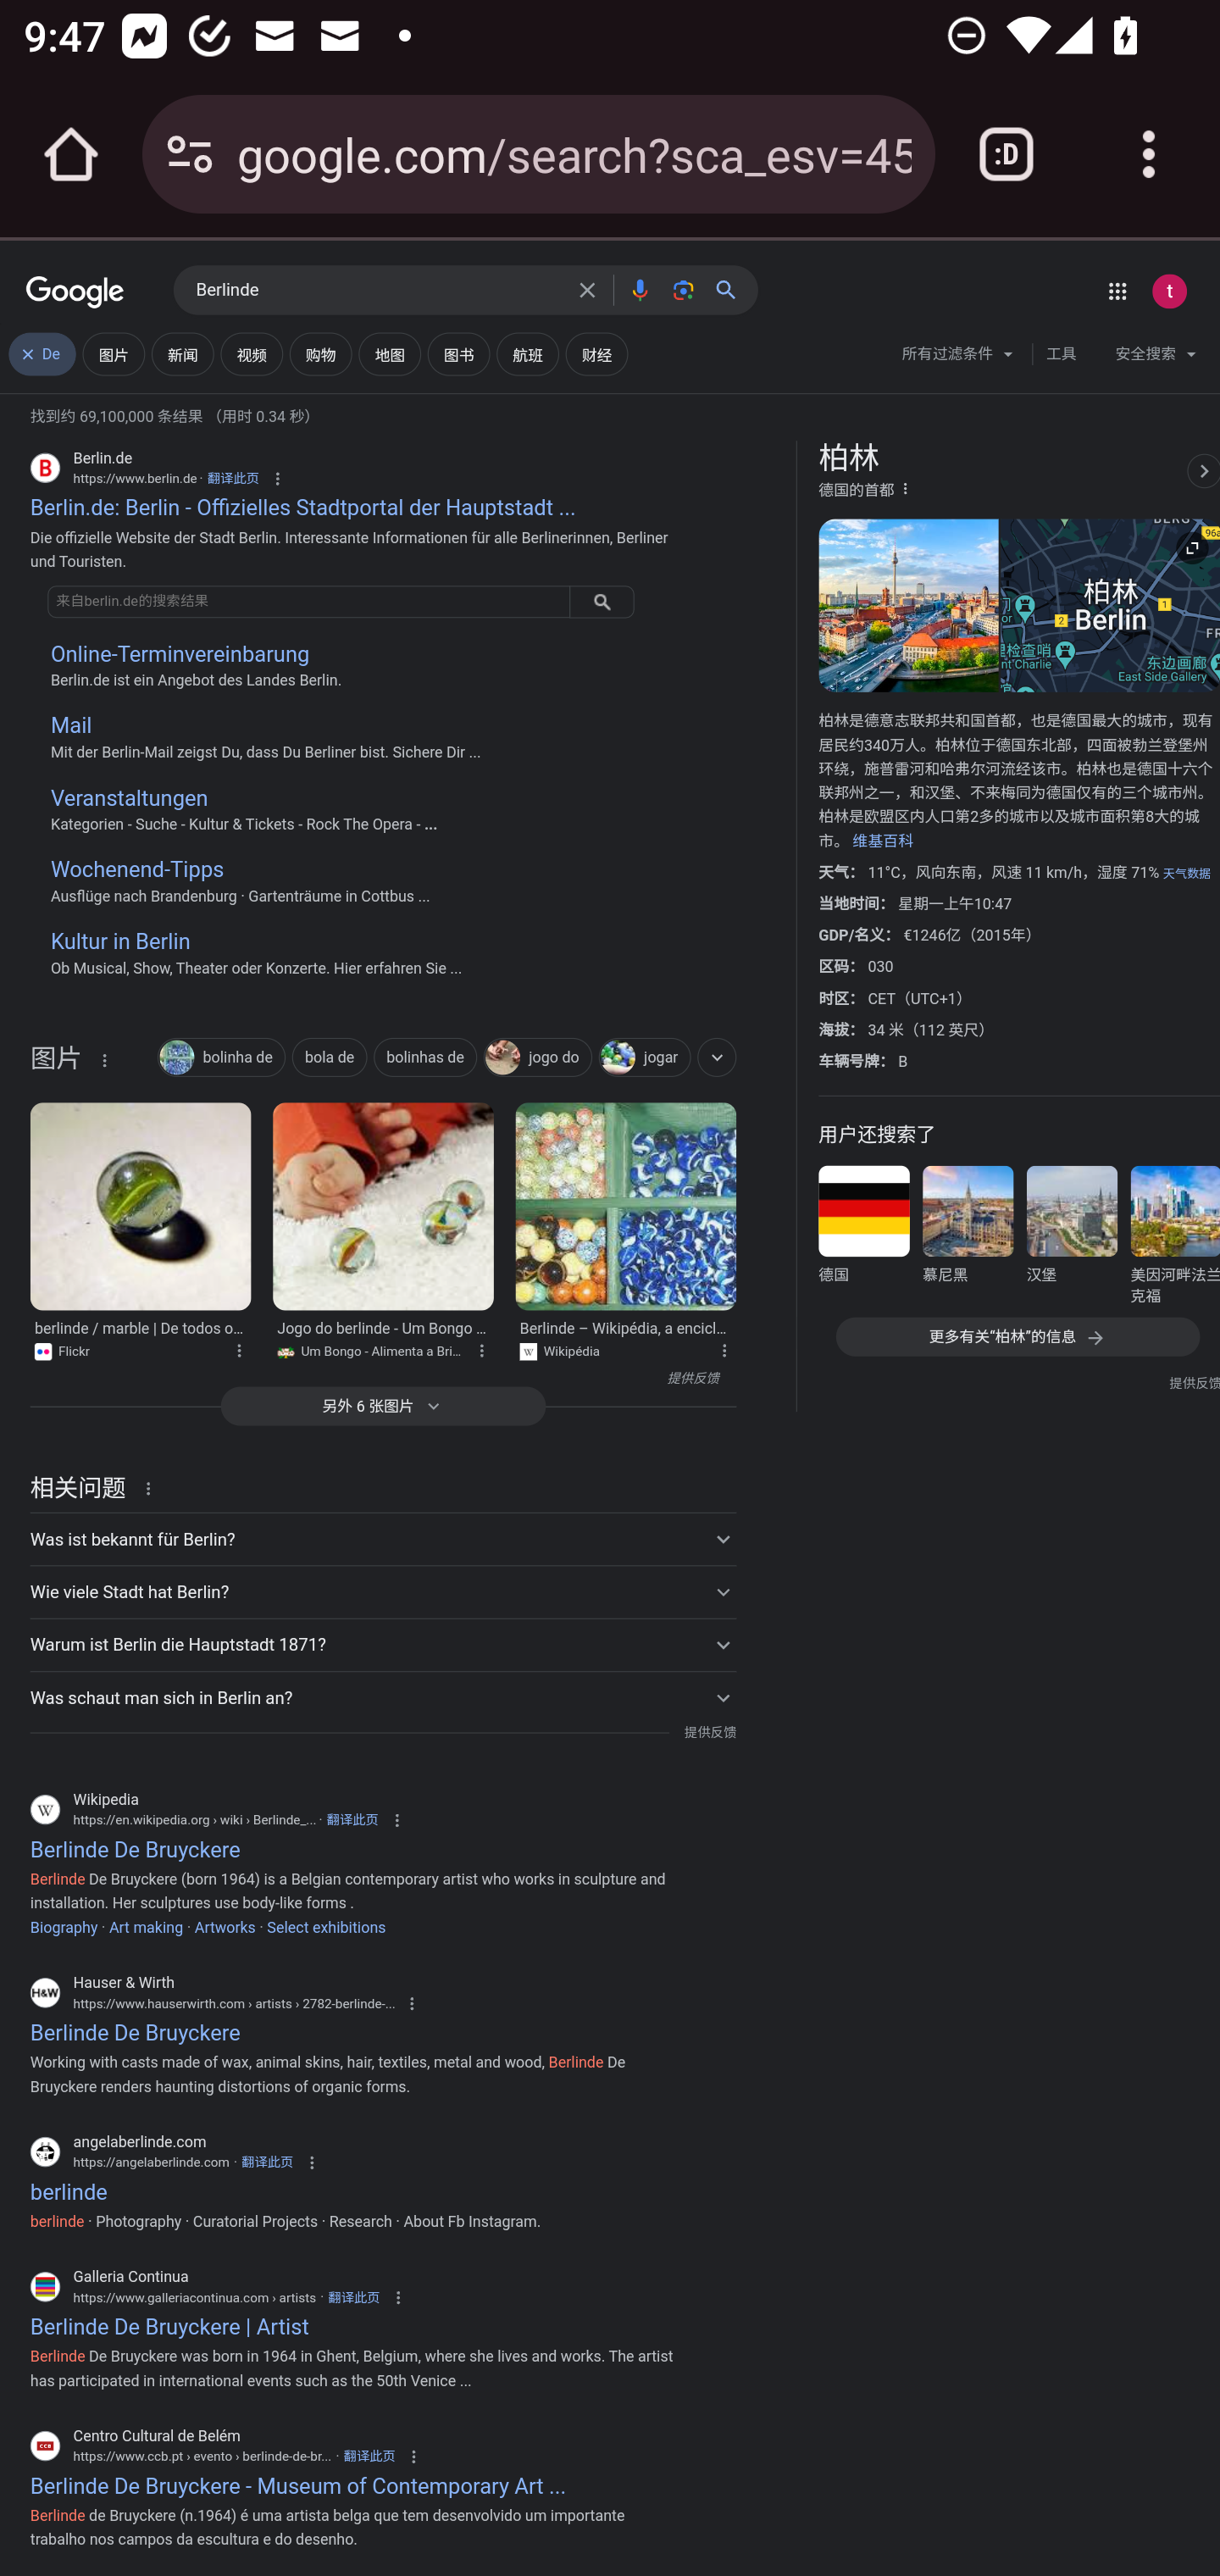  What do you see at coordinates (353, 2297) in the screenshot?
I see `翻译此页` at bounding box center [353, 2297].